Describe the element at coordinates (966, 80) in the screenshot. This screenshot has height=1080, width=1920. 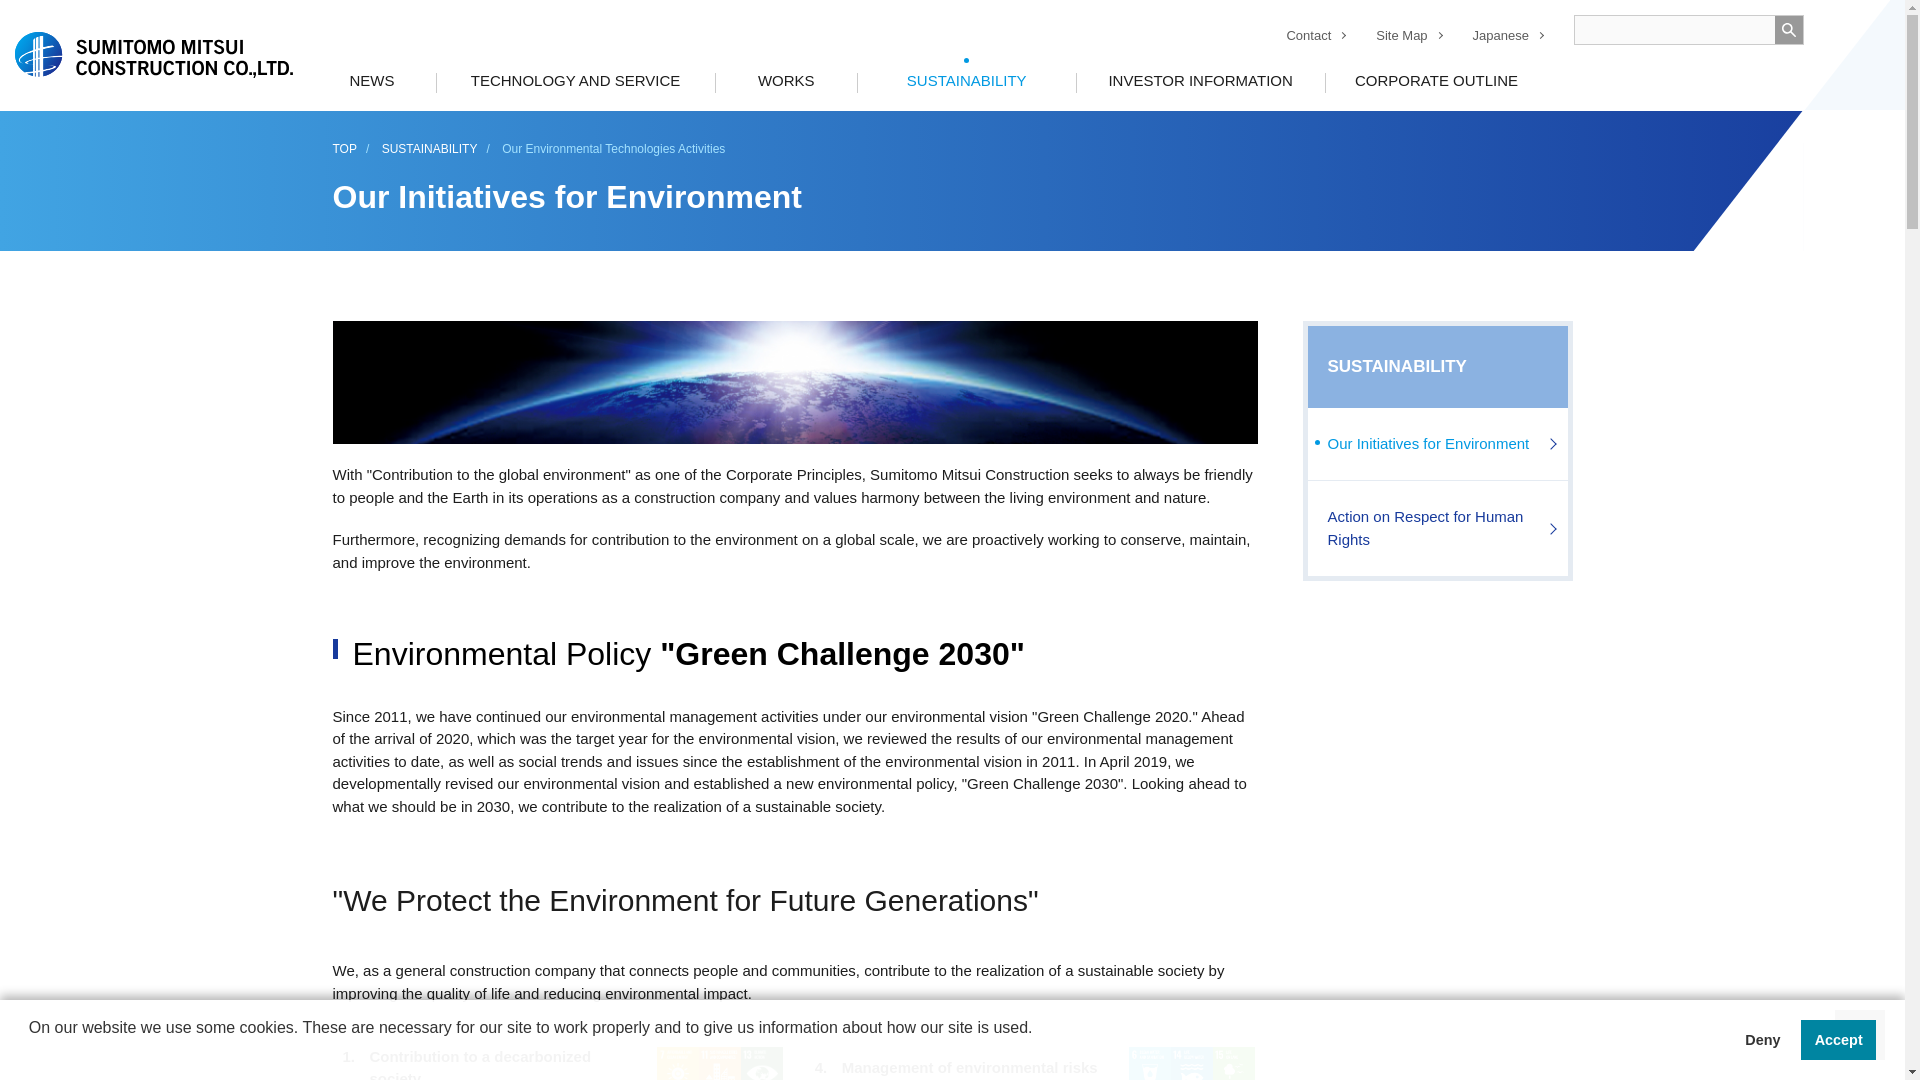
I see `SUSTAINABILITY` at that location.